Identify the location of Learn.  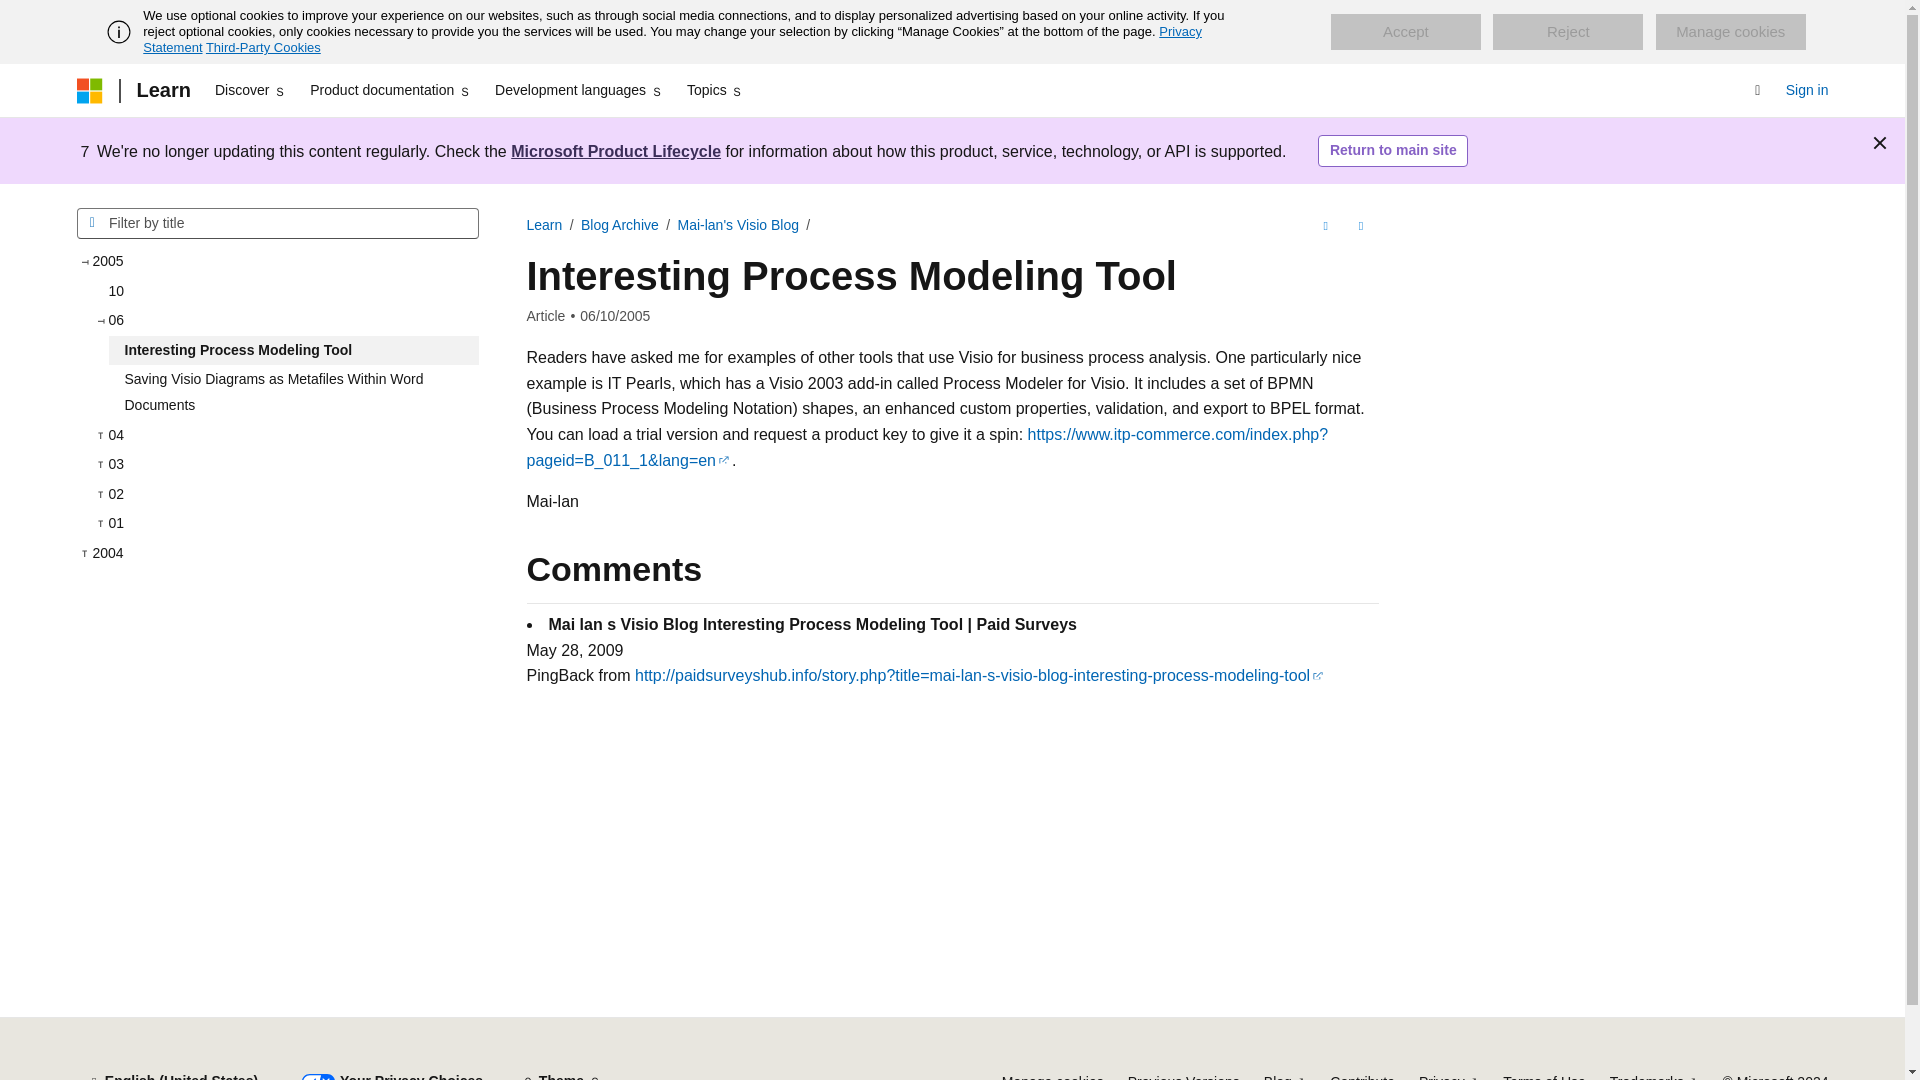
(544, 225).